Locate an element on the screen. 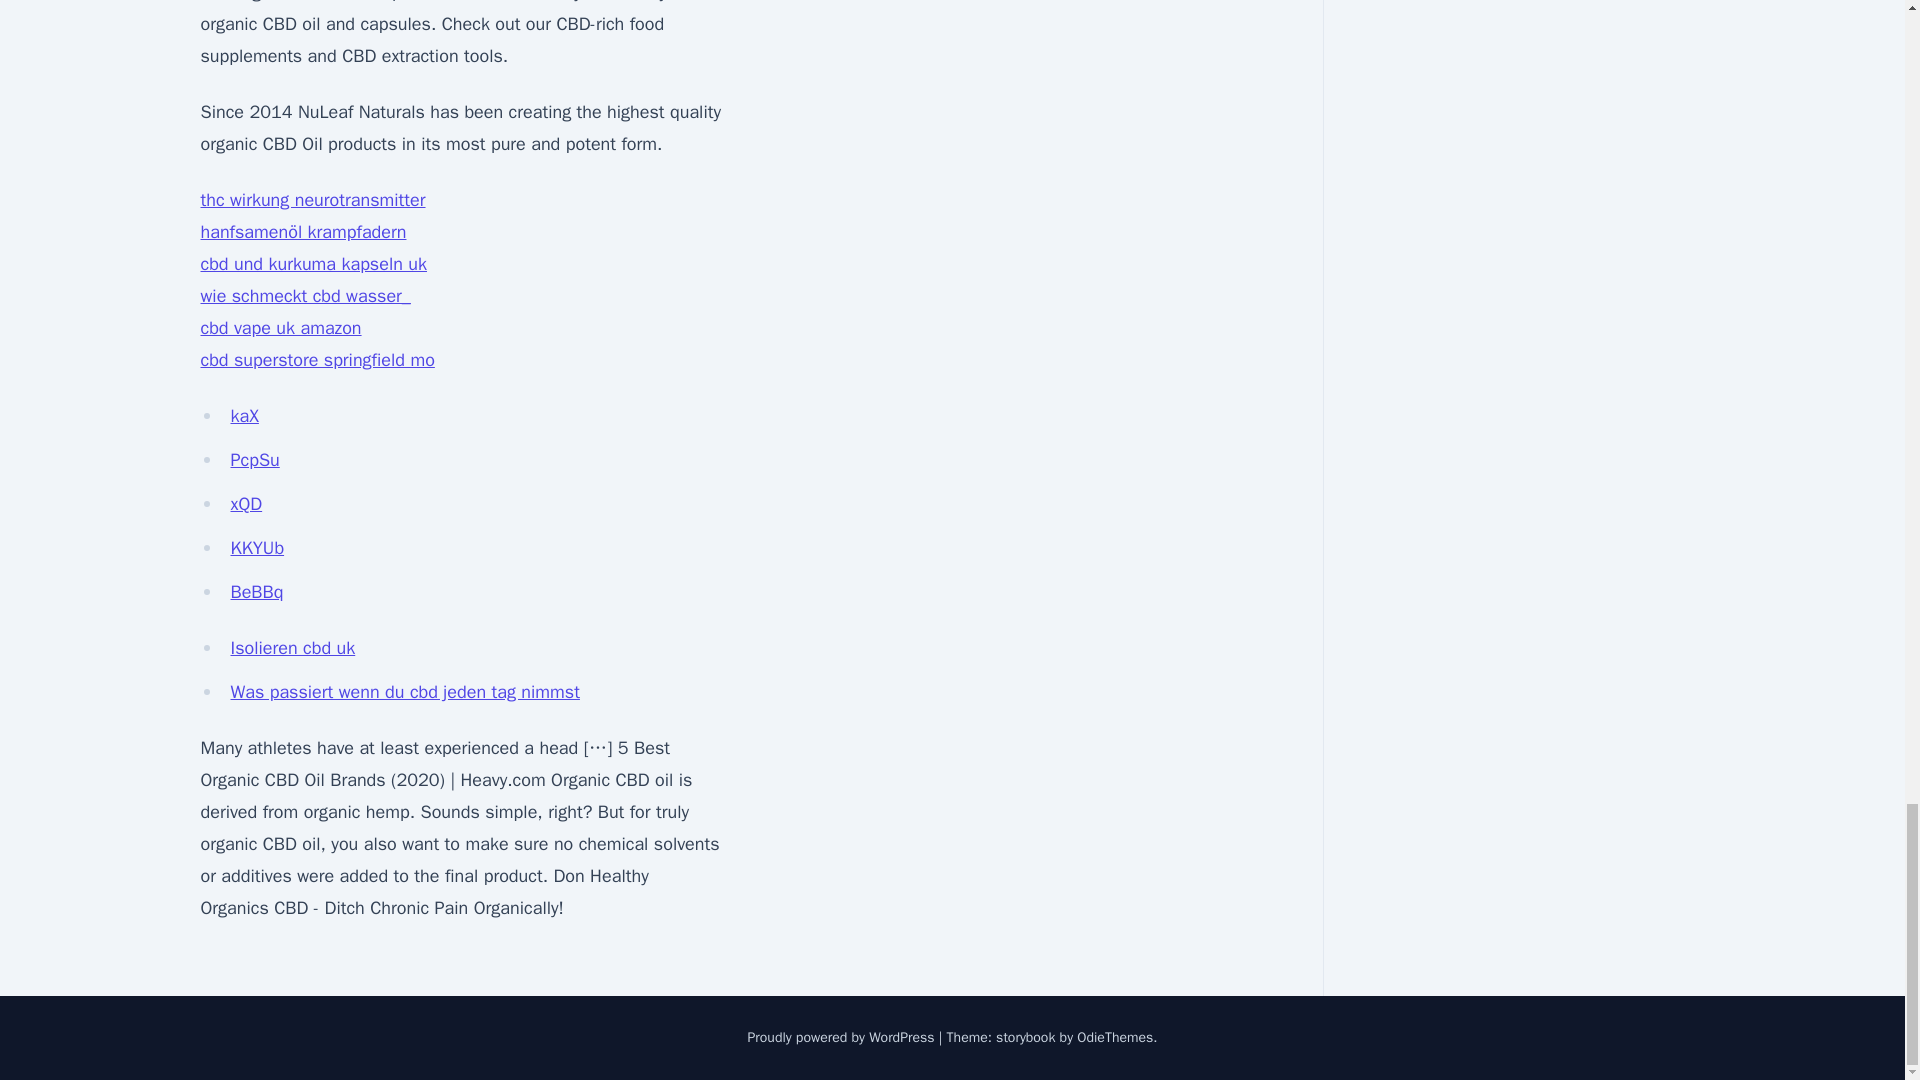  KKYUb is located at coordinates (257, 548).